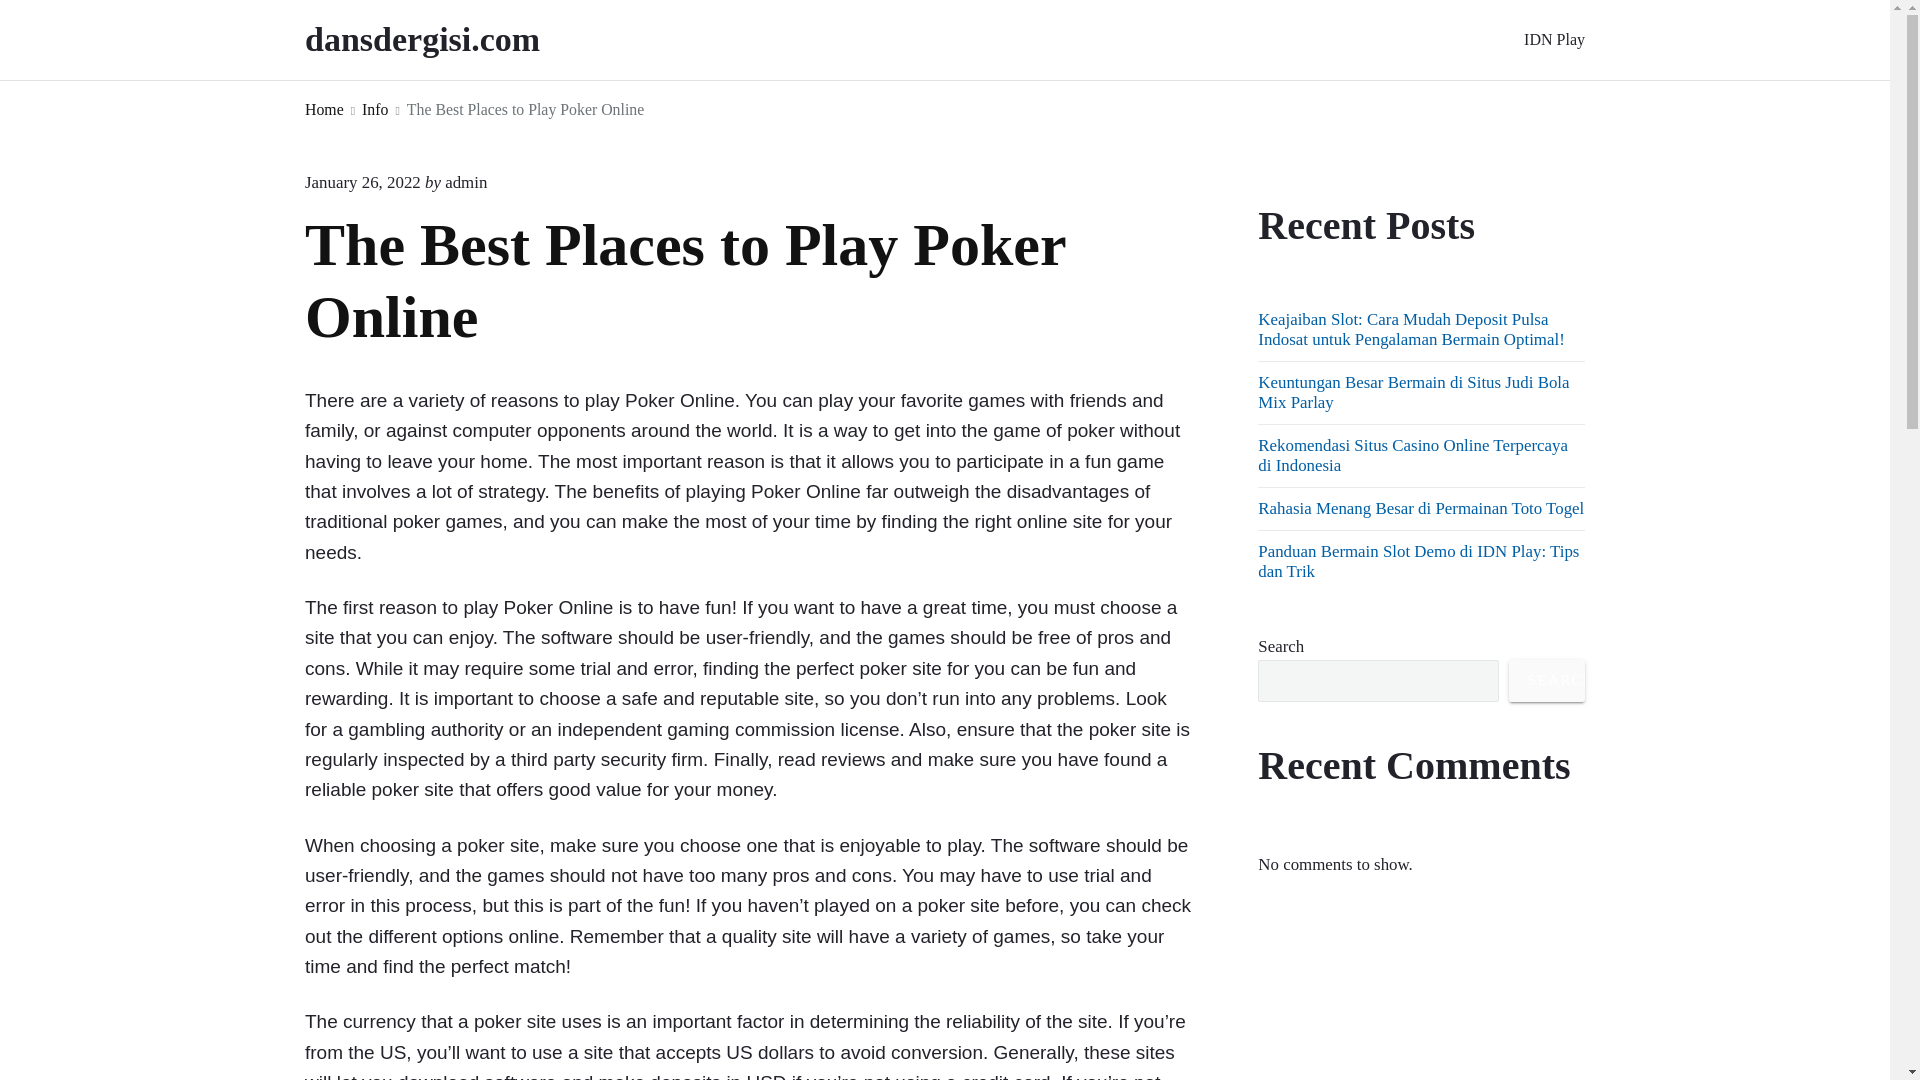 This screenshot has height=1080, width=1920. I want to click on dansdergisi.com, so click(450, 40).